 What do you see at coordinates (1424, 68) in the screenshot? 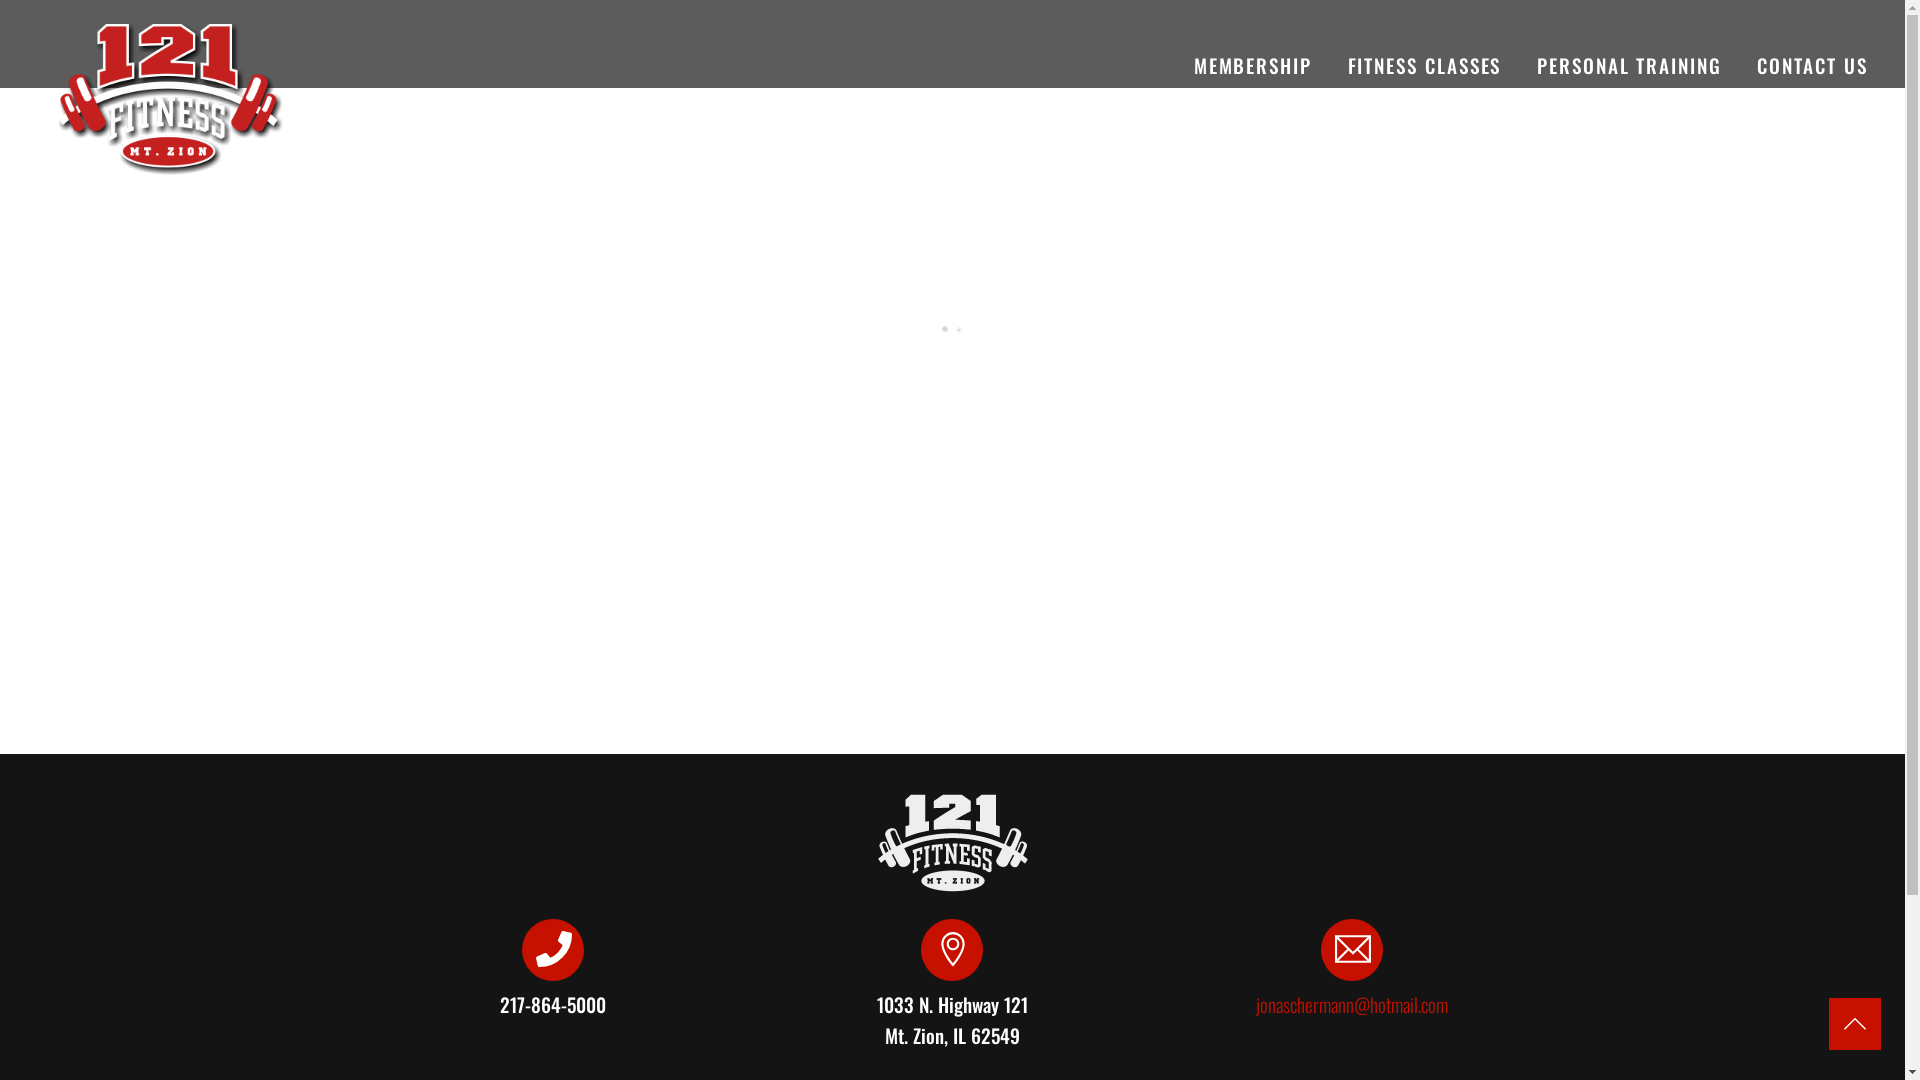
I see `FITNESS CLASSES` at bounding box center [1424, 68].